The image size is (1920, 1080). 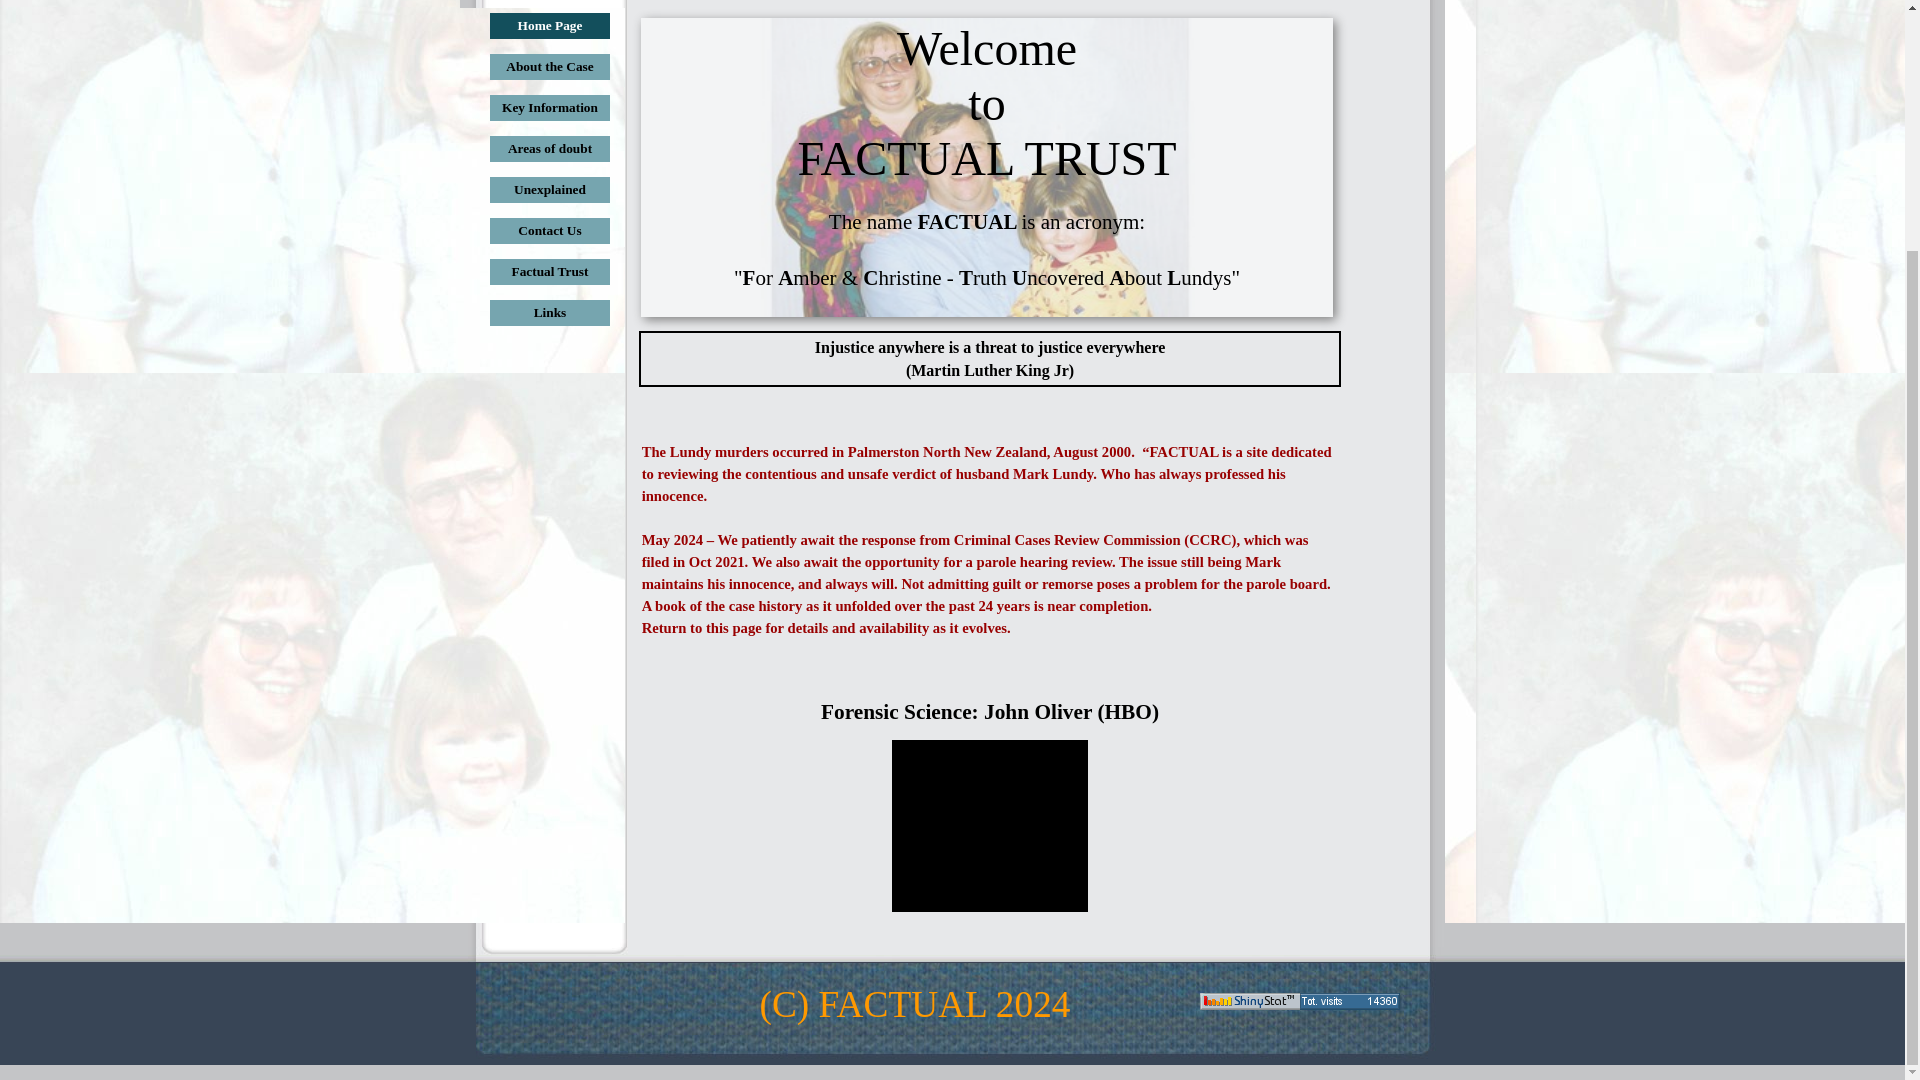 What do you see at coordinates (550, 25) in the screenshot?
I see `Home Page` at bounding box center [550, 25].